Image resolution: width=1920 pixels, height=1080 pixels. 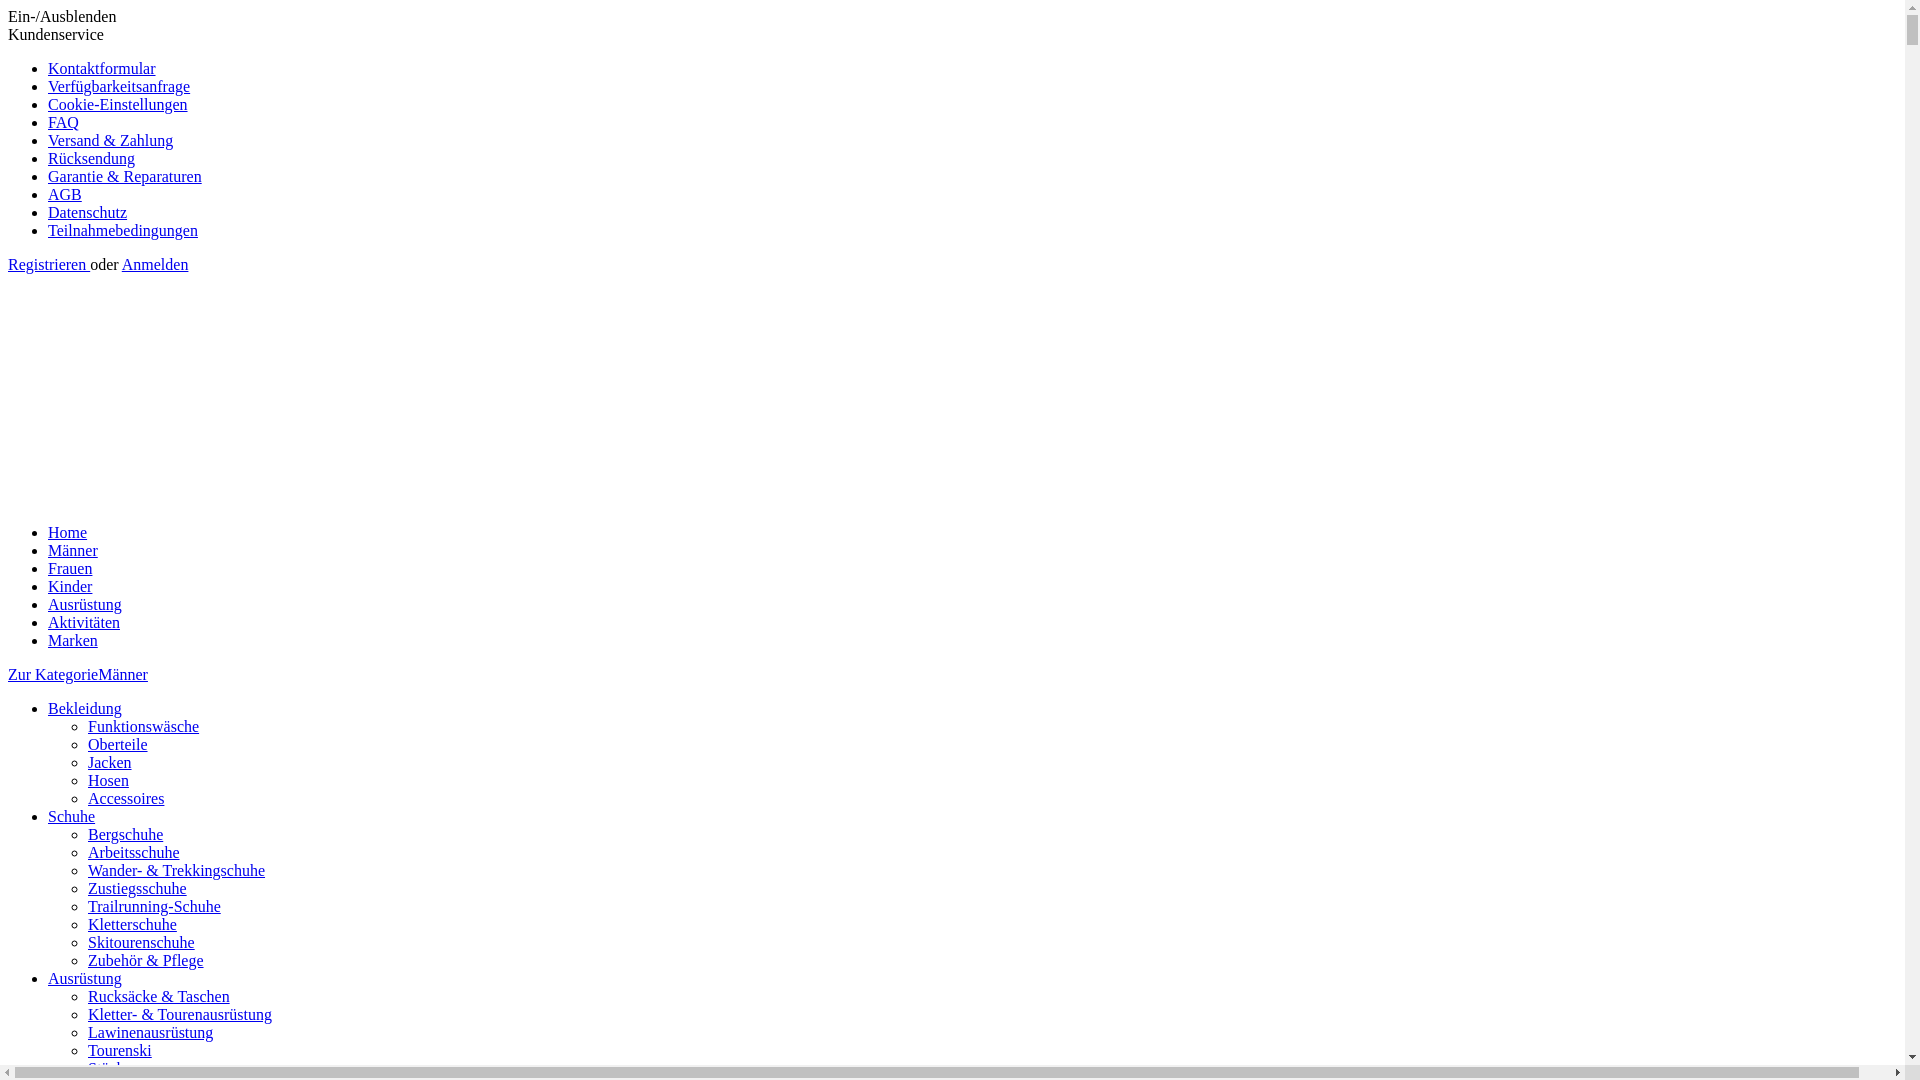 I want to click on Home, so click(x=68, y=532).